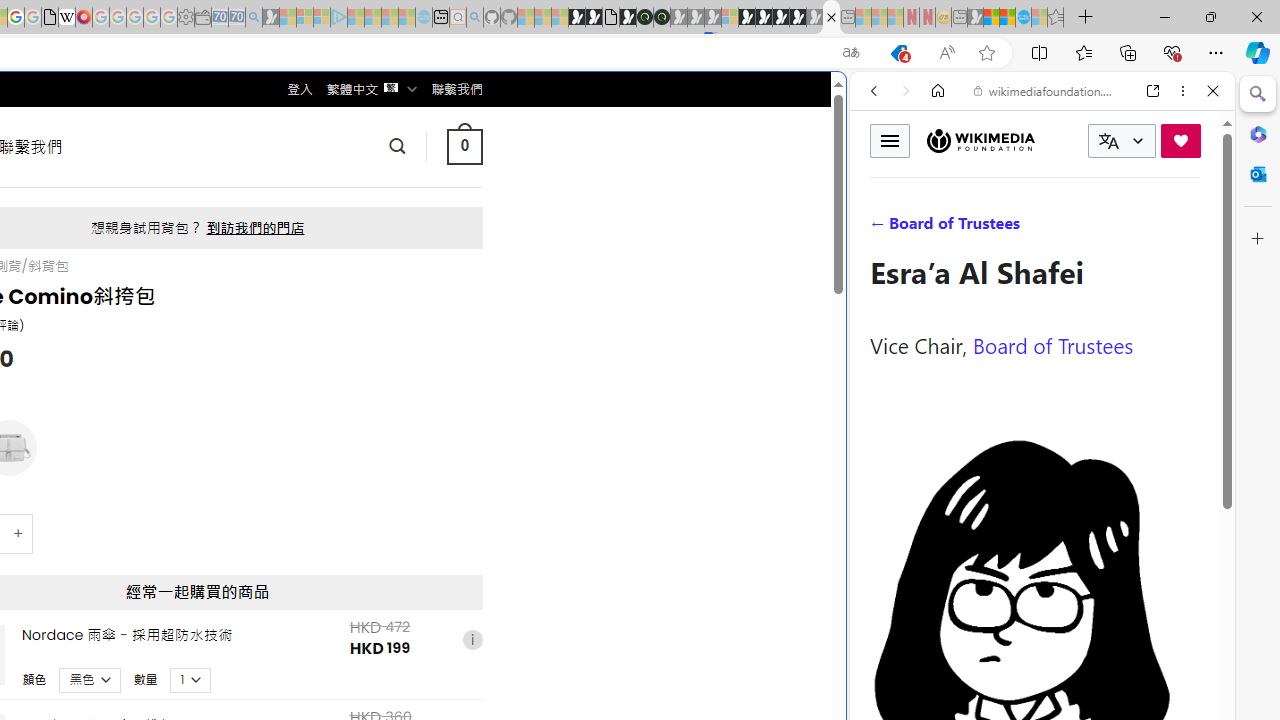  What do you see at coordinates (1108, 141) in the screenshot?
I see `Class: i icon icon-translate language-switcher__icon` at bounding box center [1108, 141].